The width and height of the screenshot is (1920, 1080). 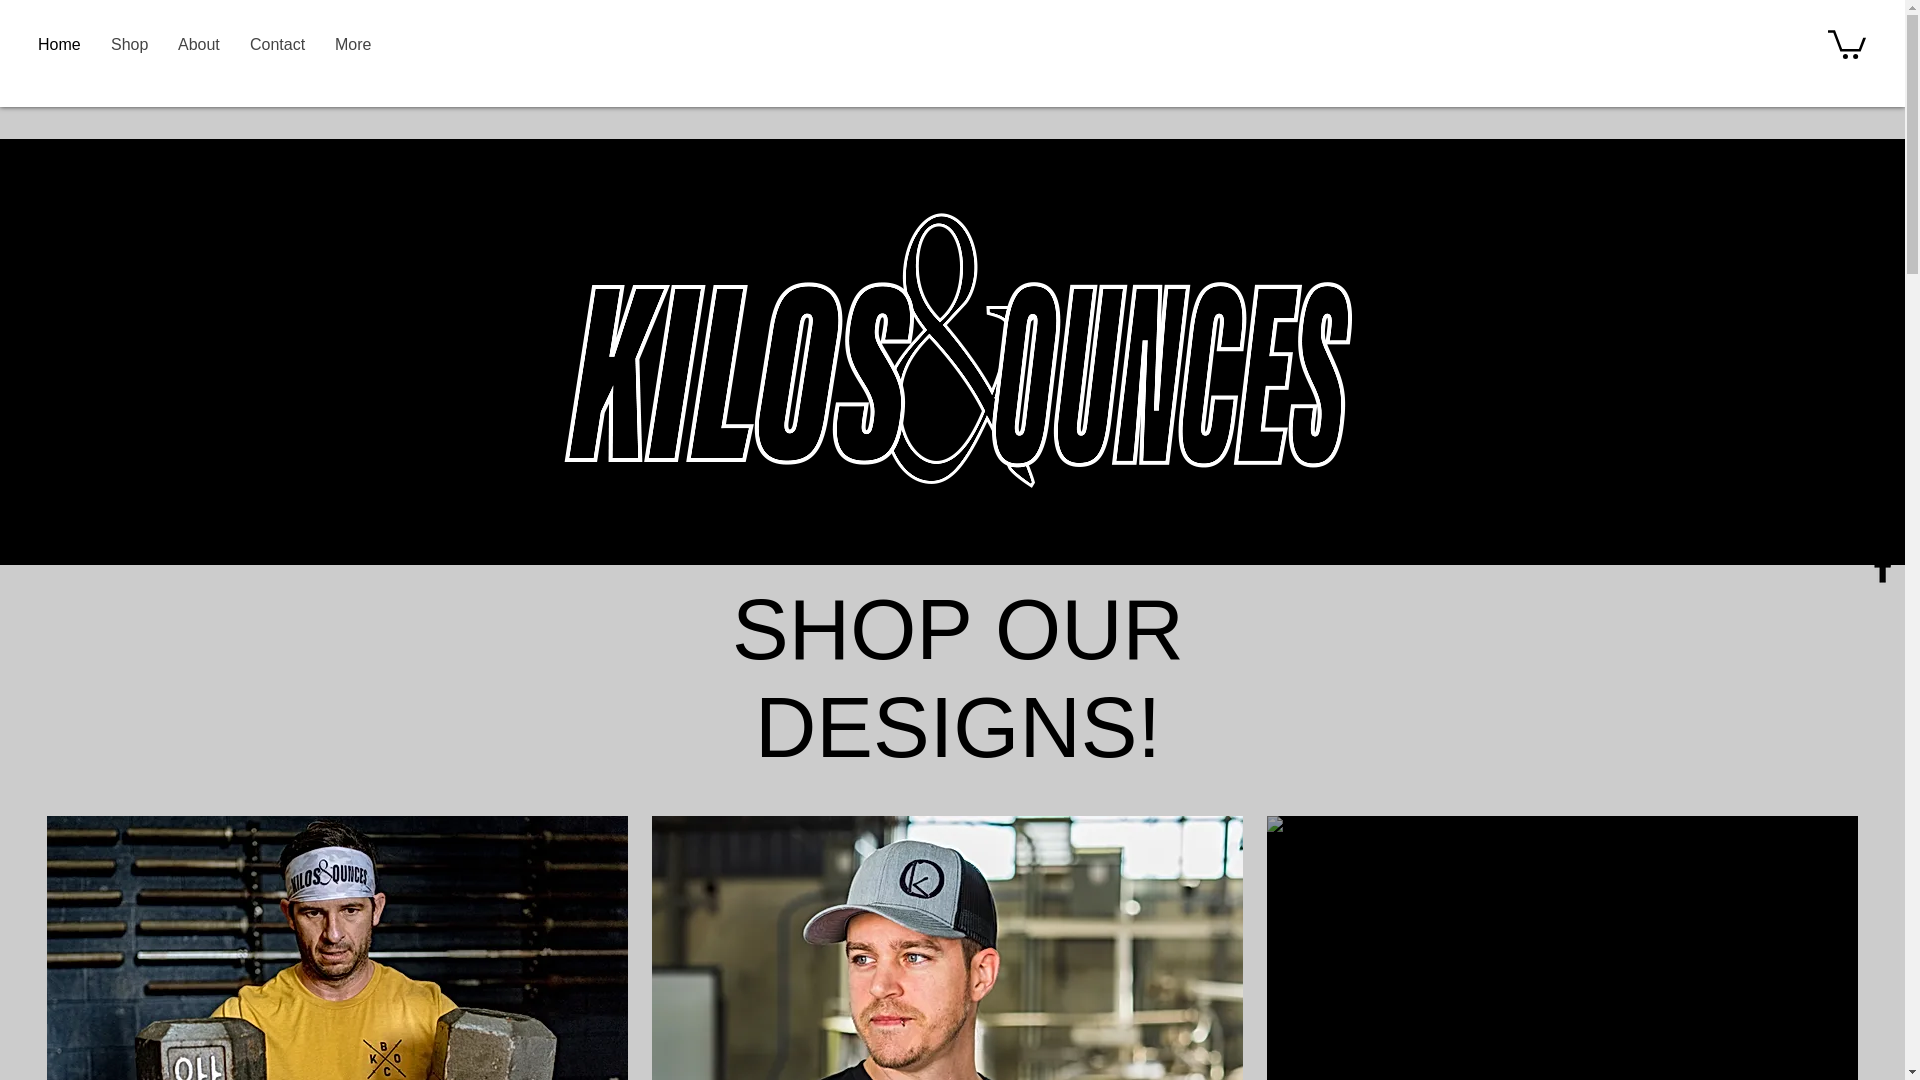 What do you see at coordinates (60, 45) in the screenshot?
I see `Home` at bounding box center [60, 45].